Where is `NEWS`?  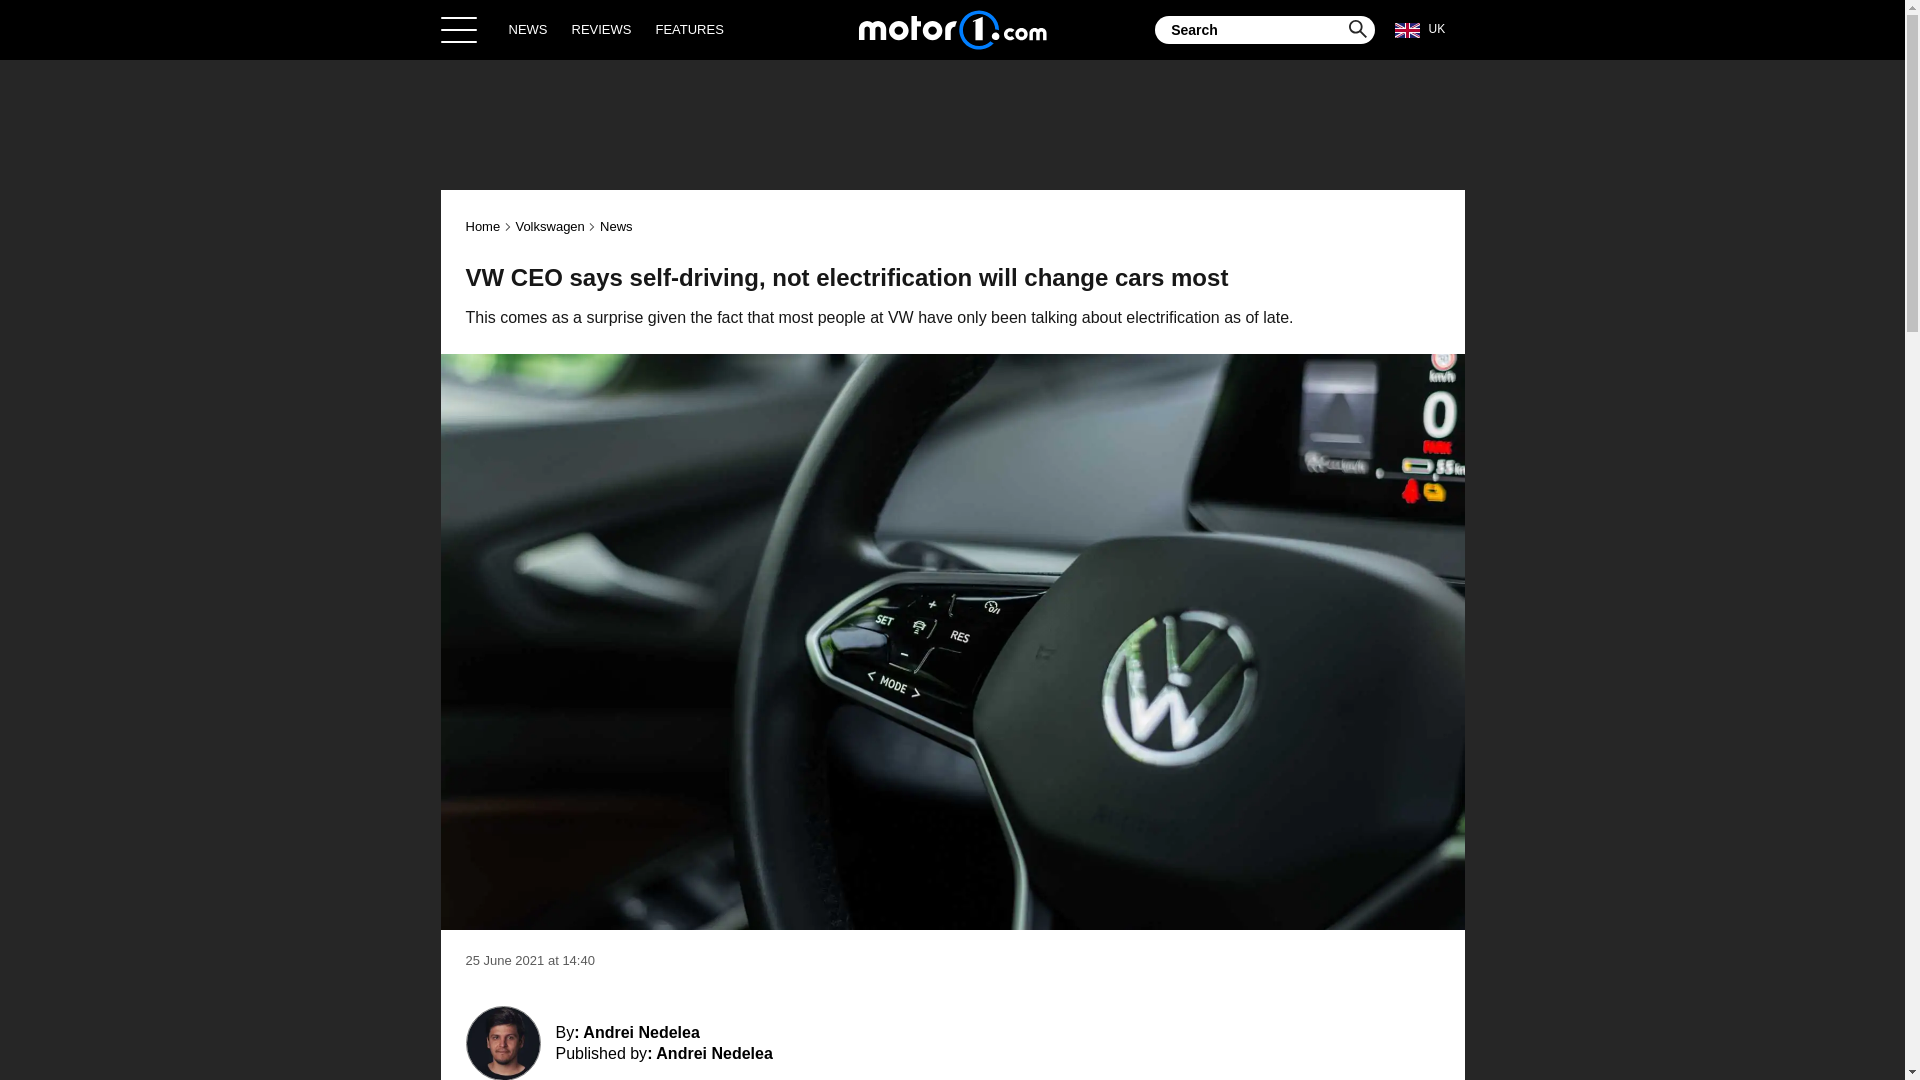 NEWS is located at coordinates (528, 29).